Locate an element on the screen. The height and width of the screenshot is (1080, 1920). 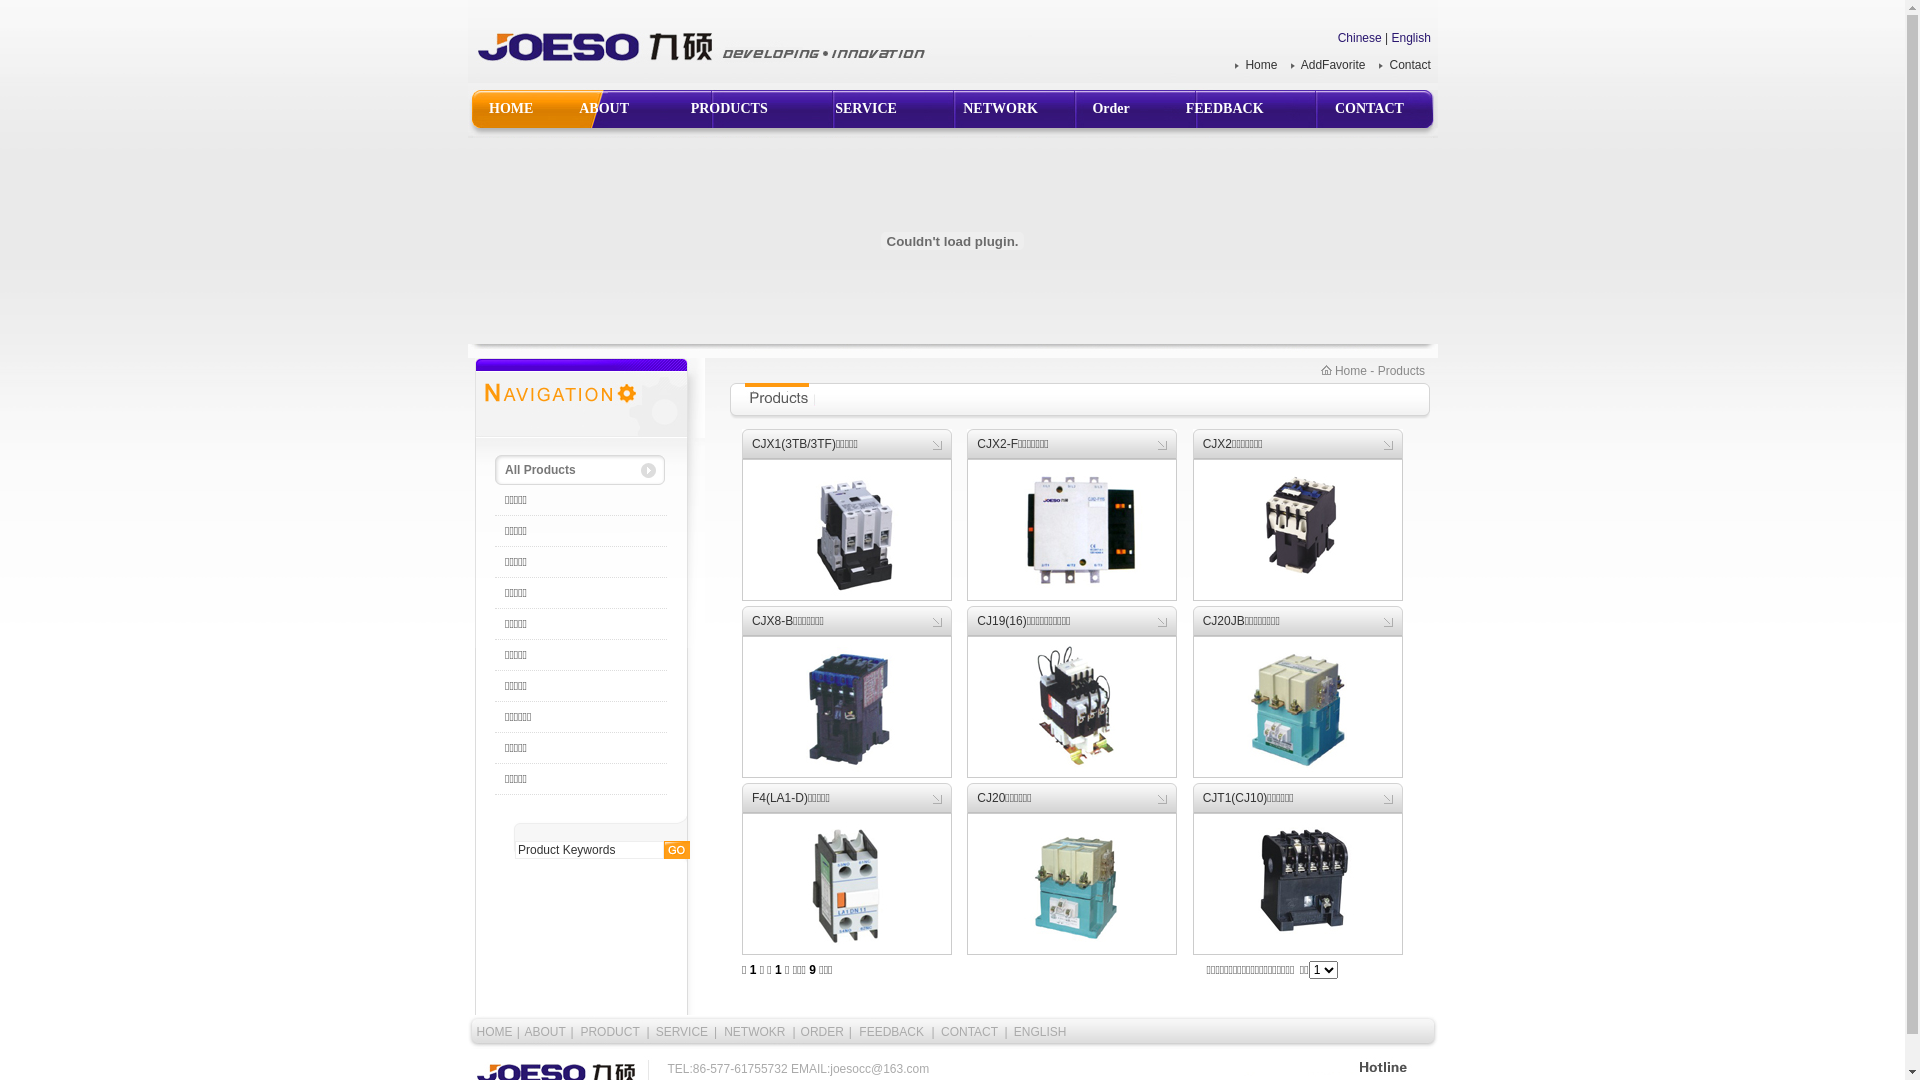
Home is located at coordinates (1344, 371).